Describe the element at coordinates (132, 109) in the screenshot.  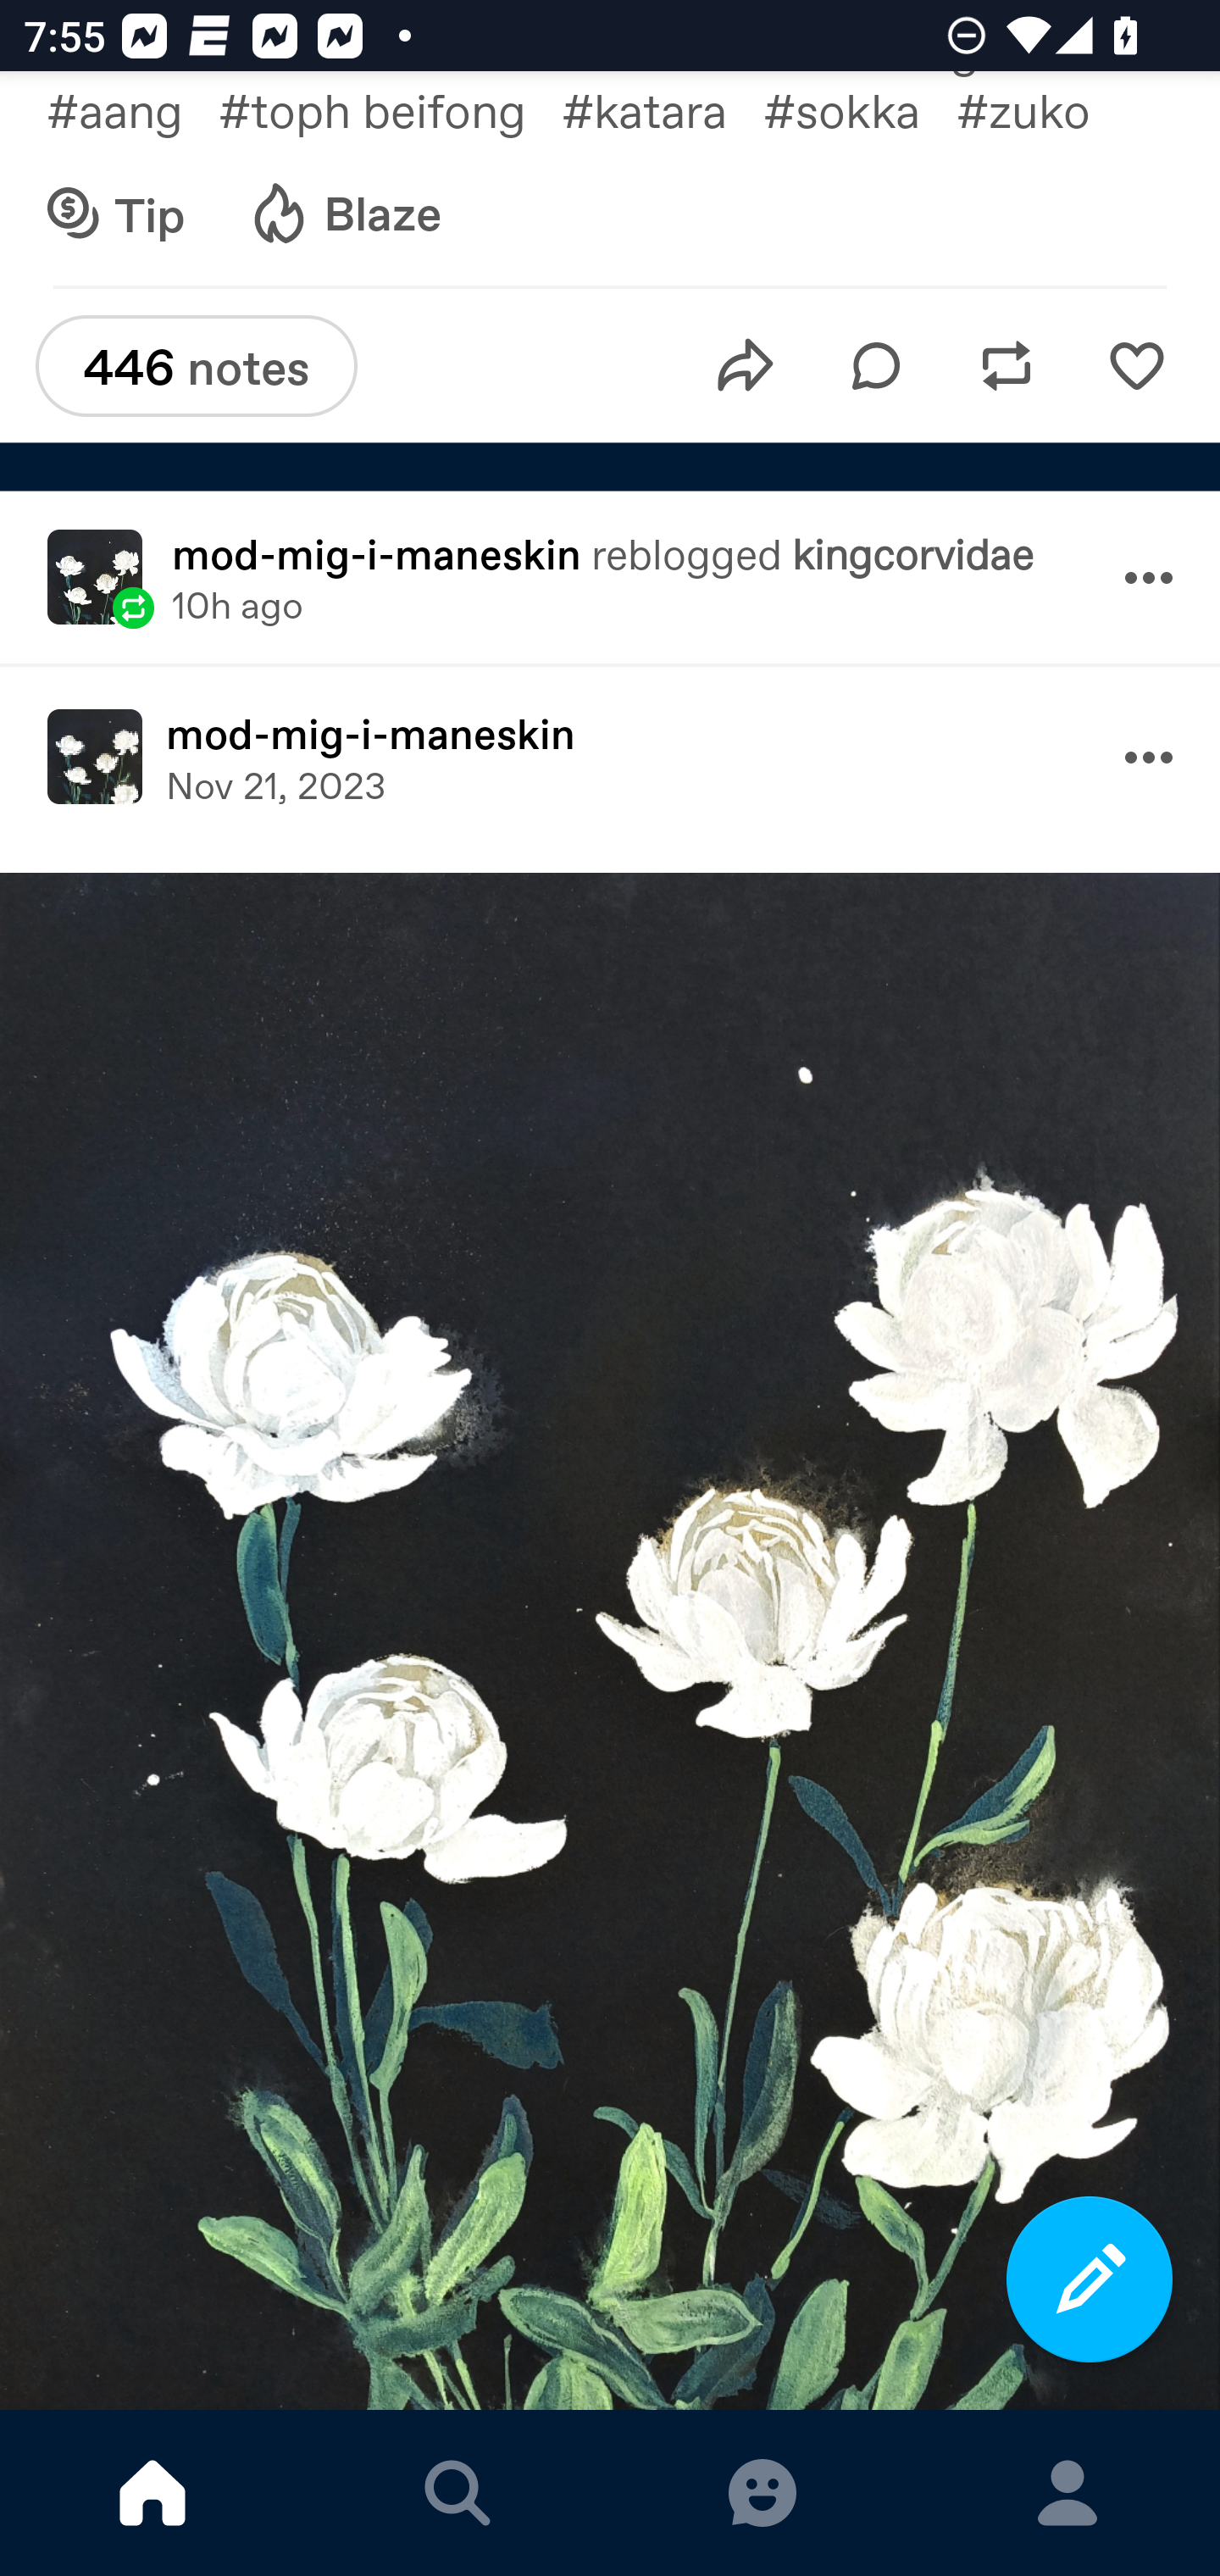
I see `#aang` at that location.